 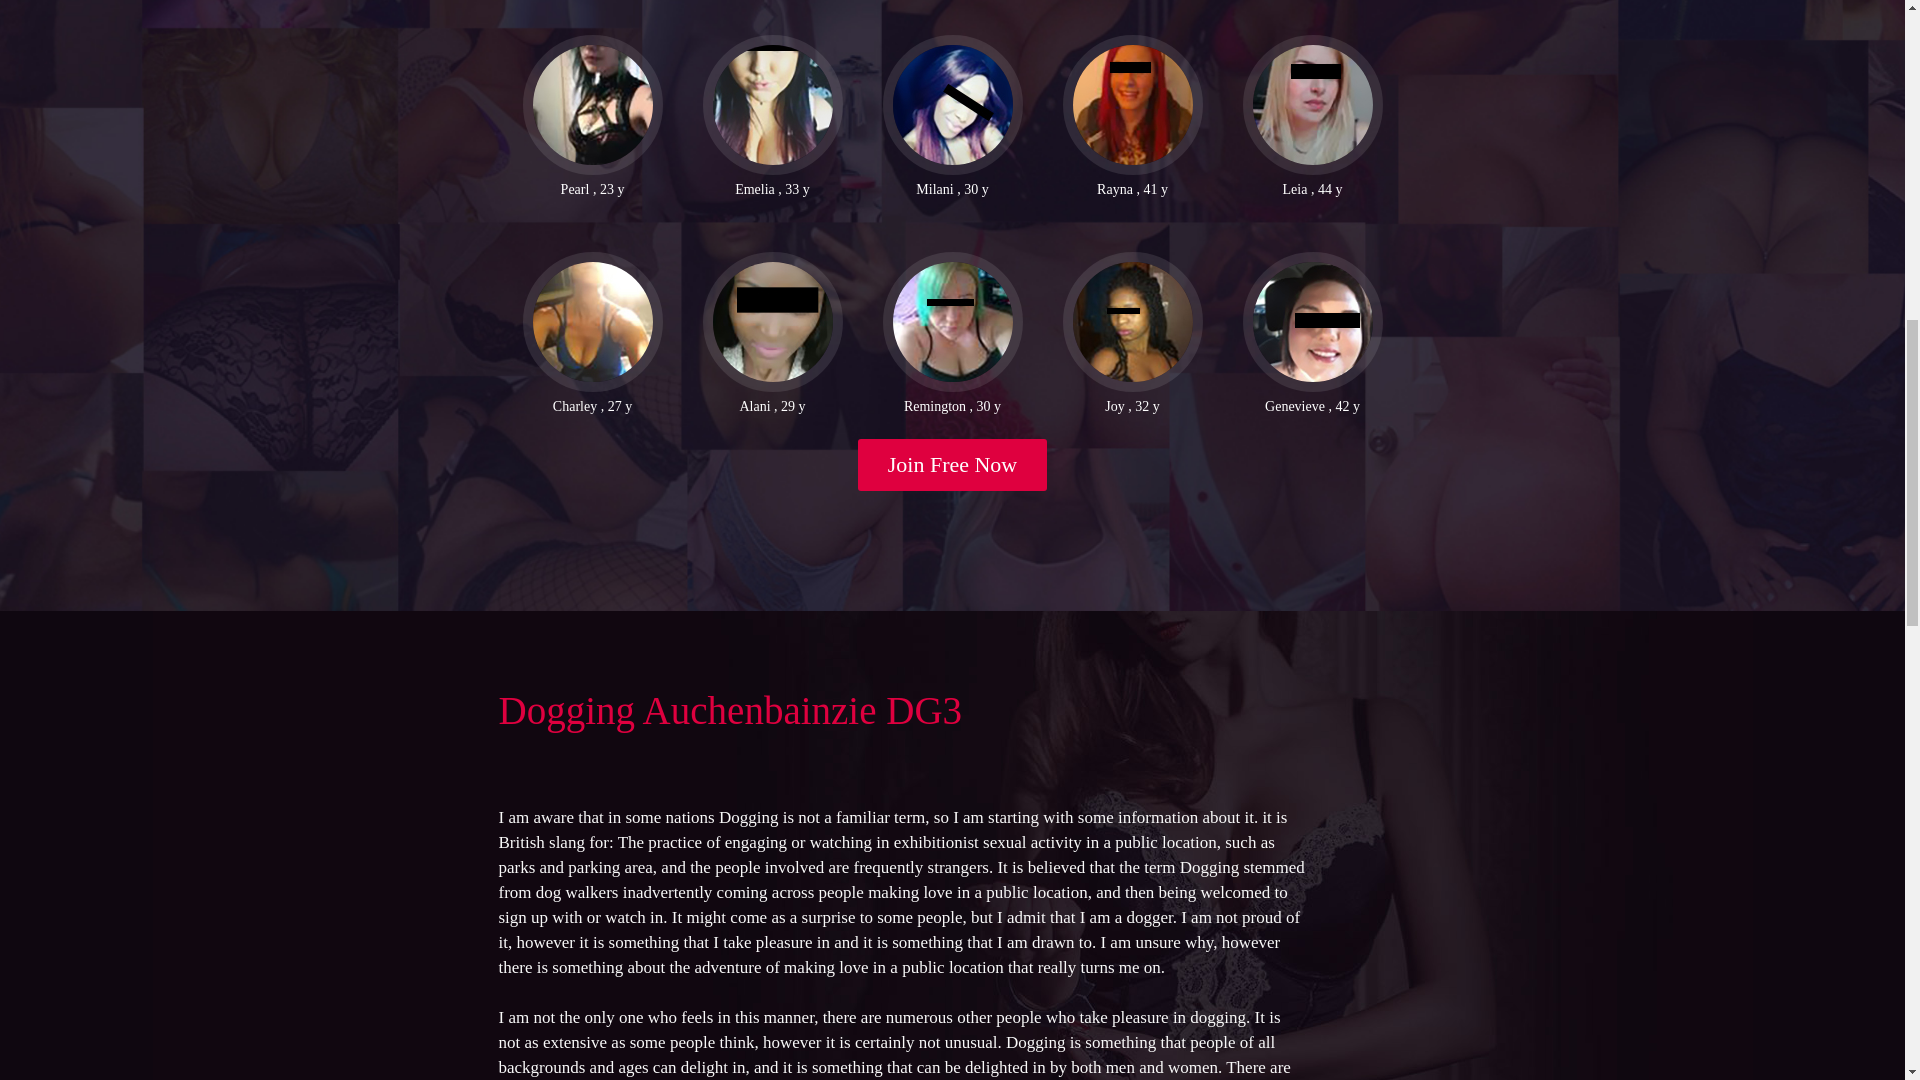 What do you see at coordinates (953, 464) in the screenshot?
I see `Join Free Now` at bounding box center [953, 464].